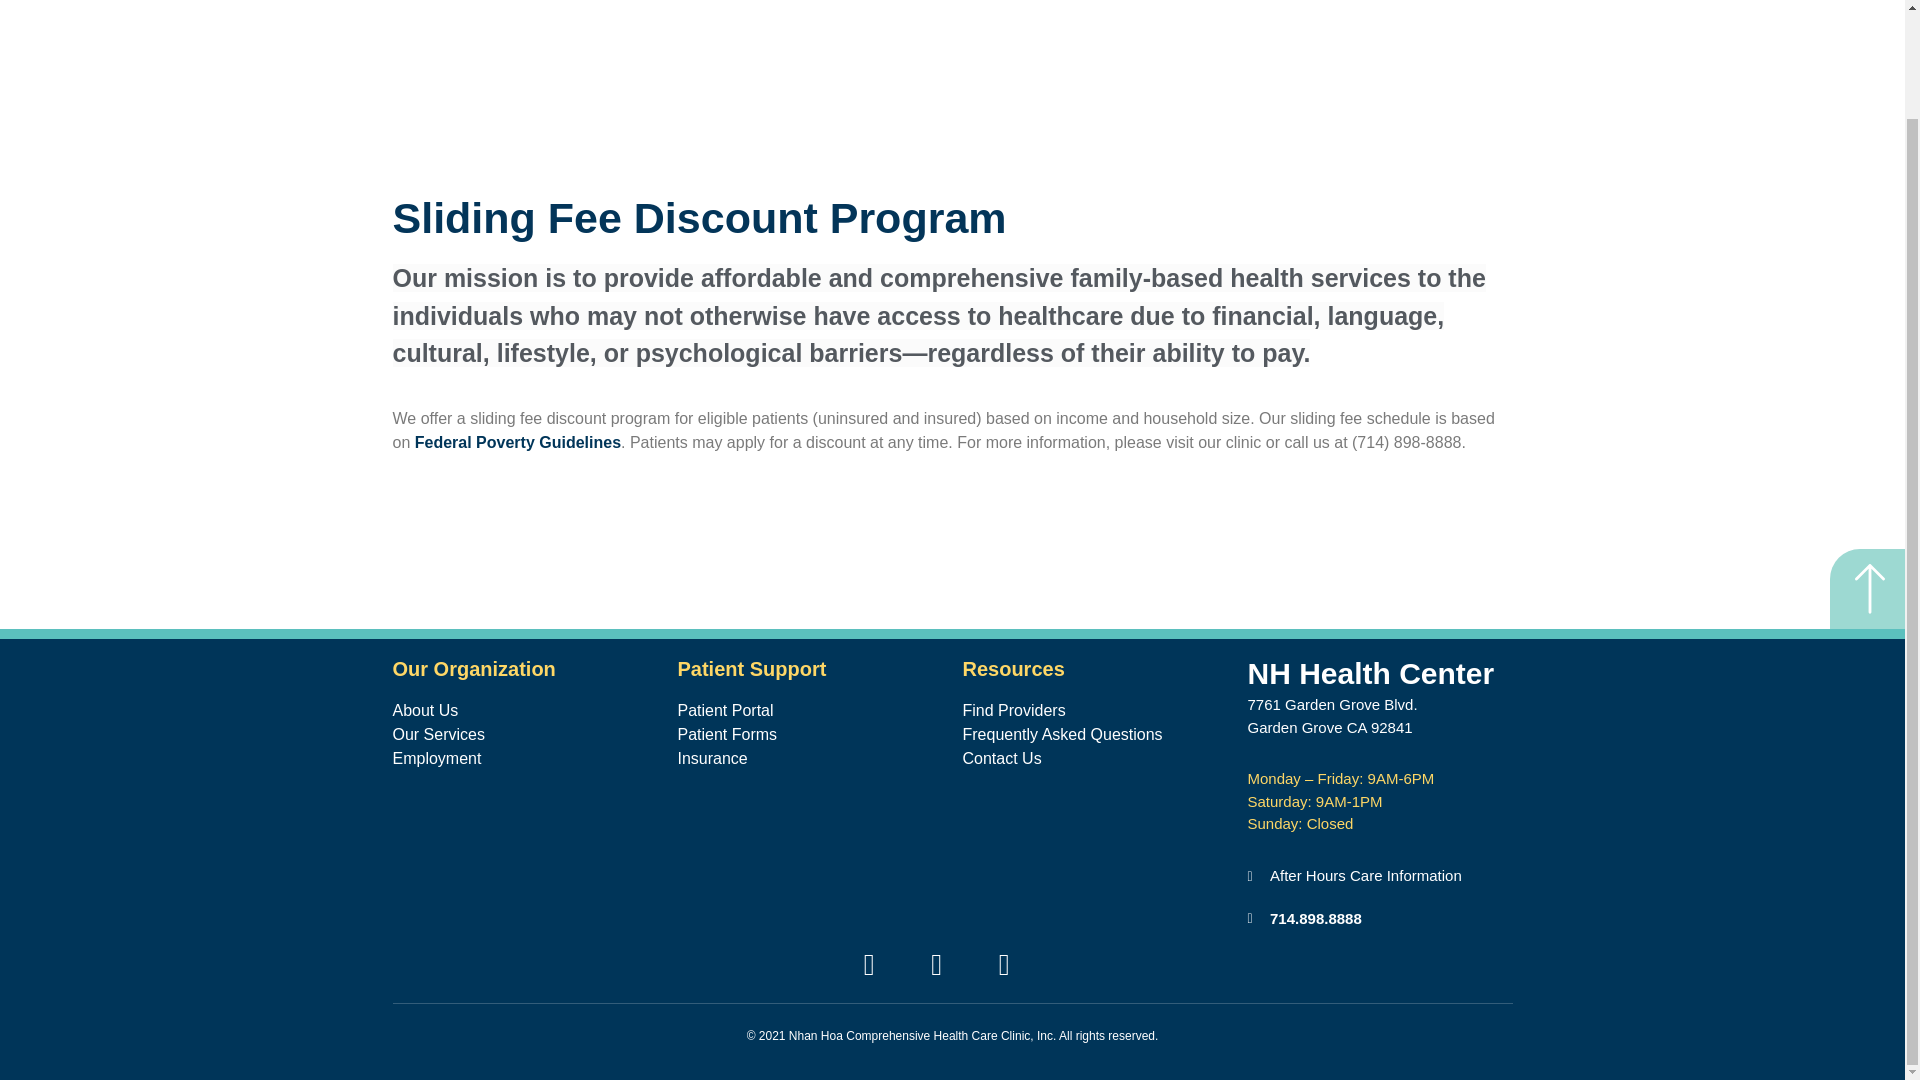  I want to click on NH Health Center, so click(1372, 673).